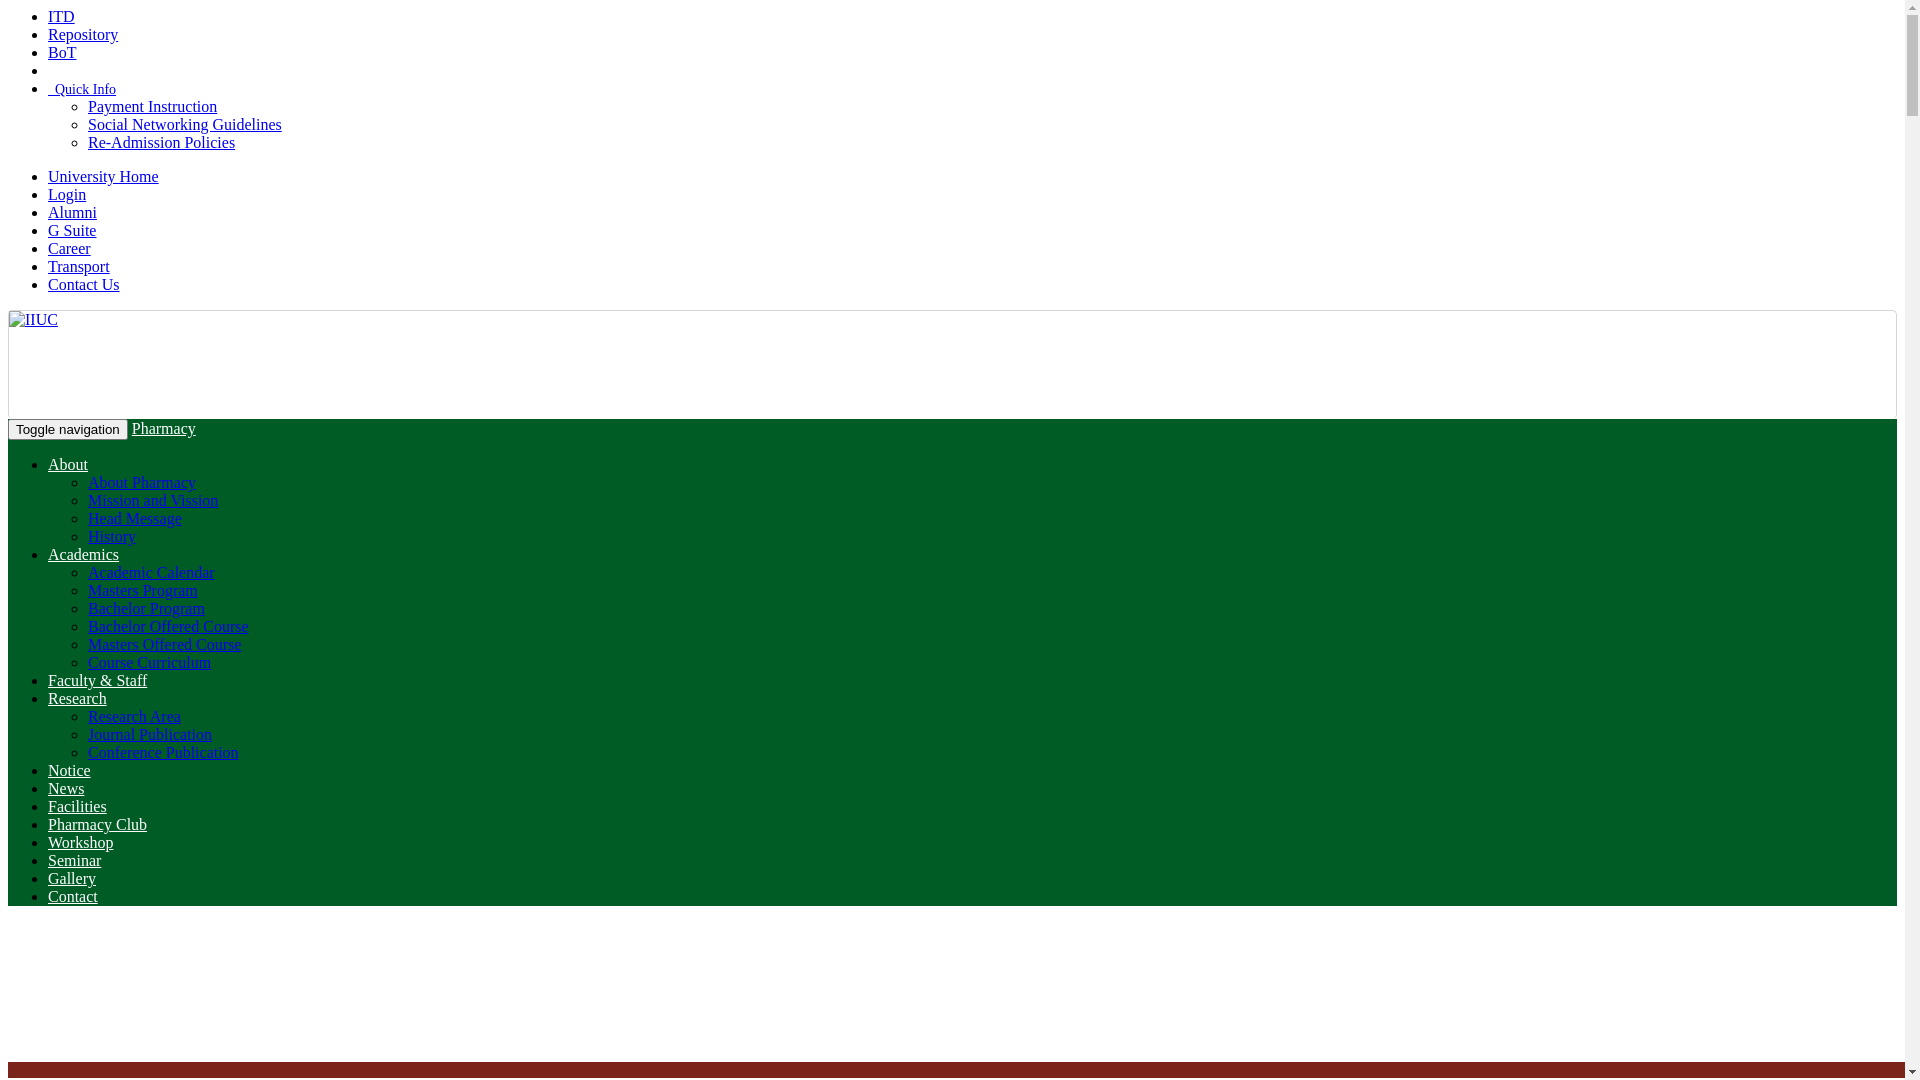 The height and width of the screenshot is (1080, 1920). Describe the element at coordinates (62, 52) in the screenshot. I see `BoT` at that location.